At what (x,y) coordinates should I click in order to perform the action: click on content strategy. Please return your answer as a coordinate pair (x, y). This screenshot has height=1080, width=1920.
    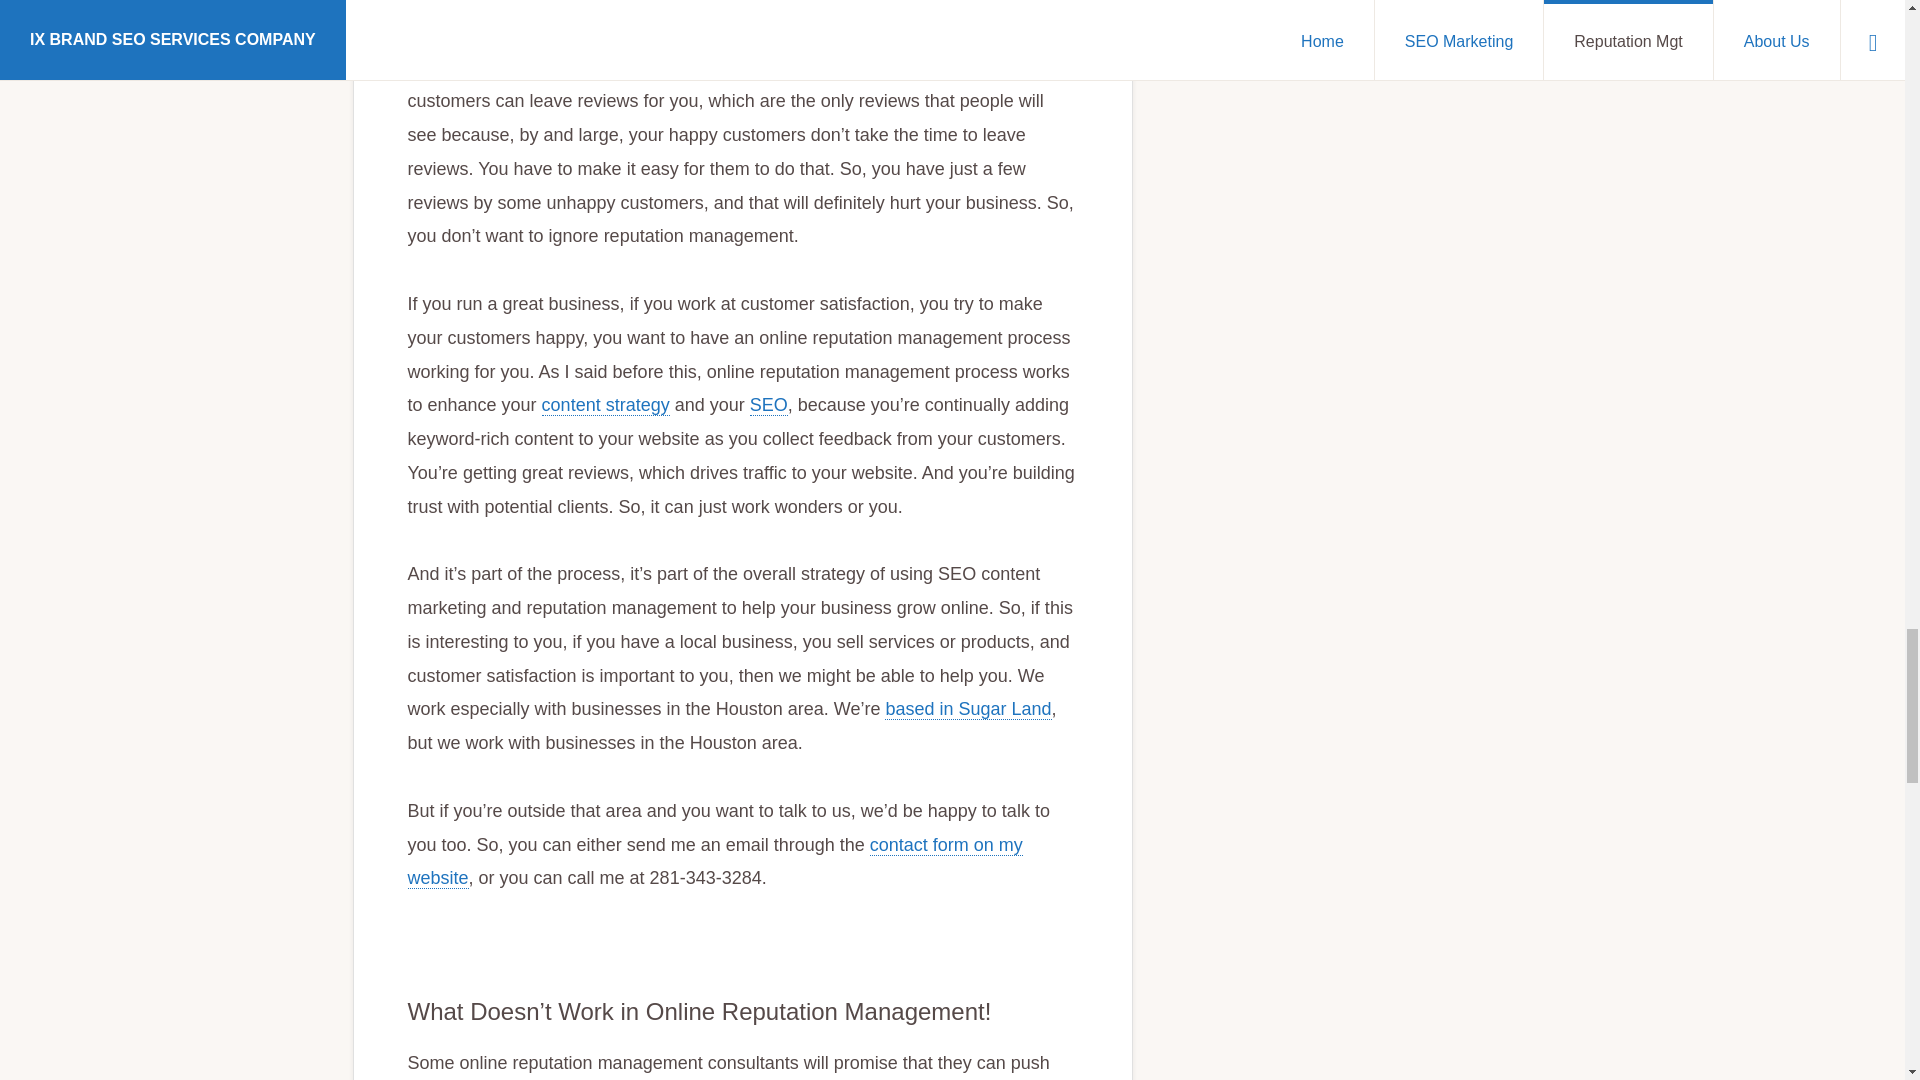
    Looking at the image, I should click on (606, 405).